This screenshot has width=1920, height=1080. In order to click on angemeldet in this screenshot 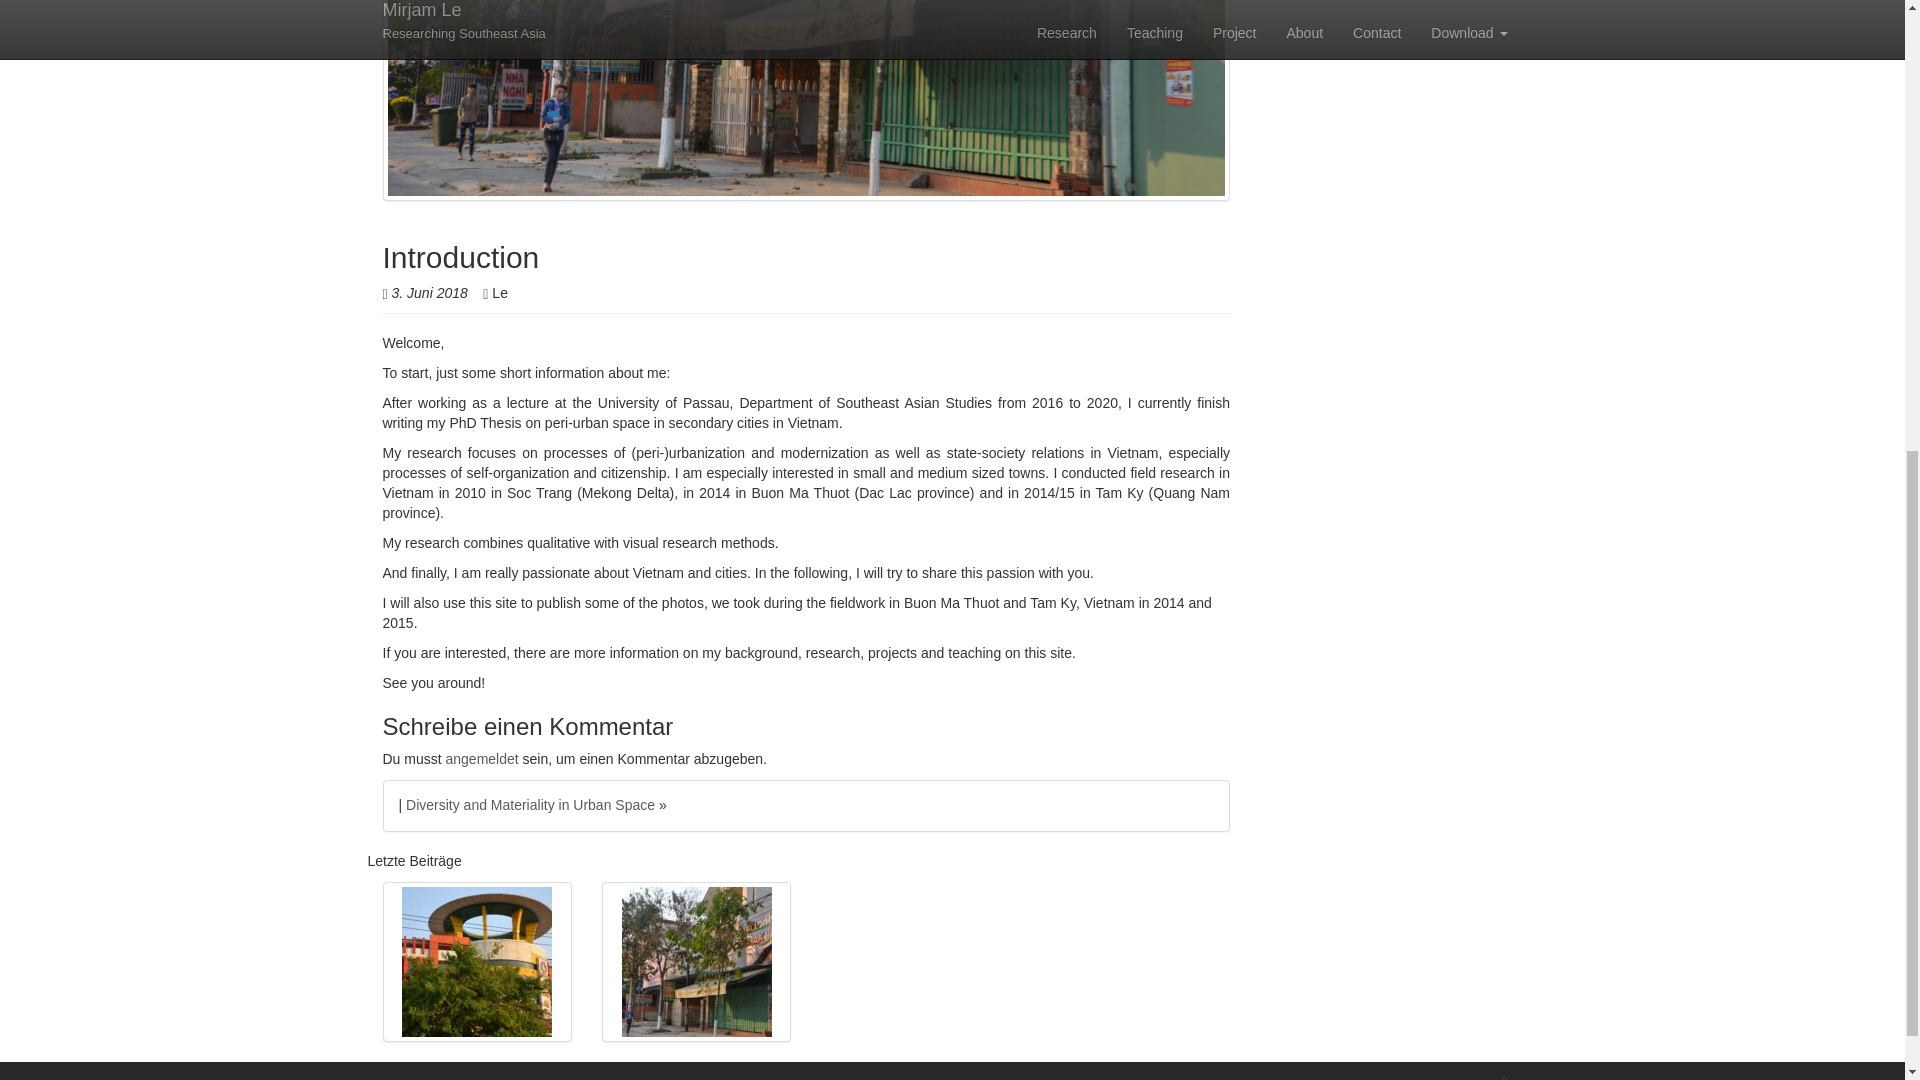, I will do `click(482, 758)`.